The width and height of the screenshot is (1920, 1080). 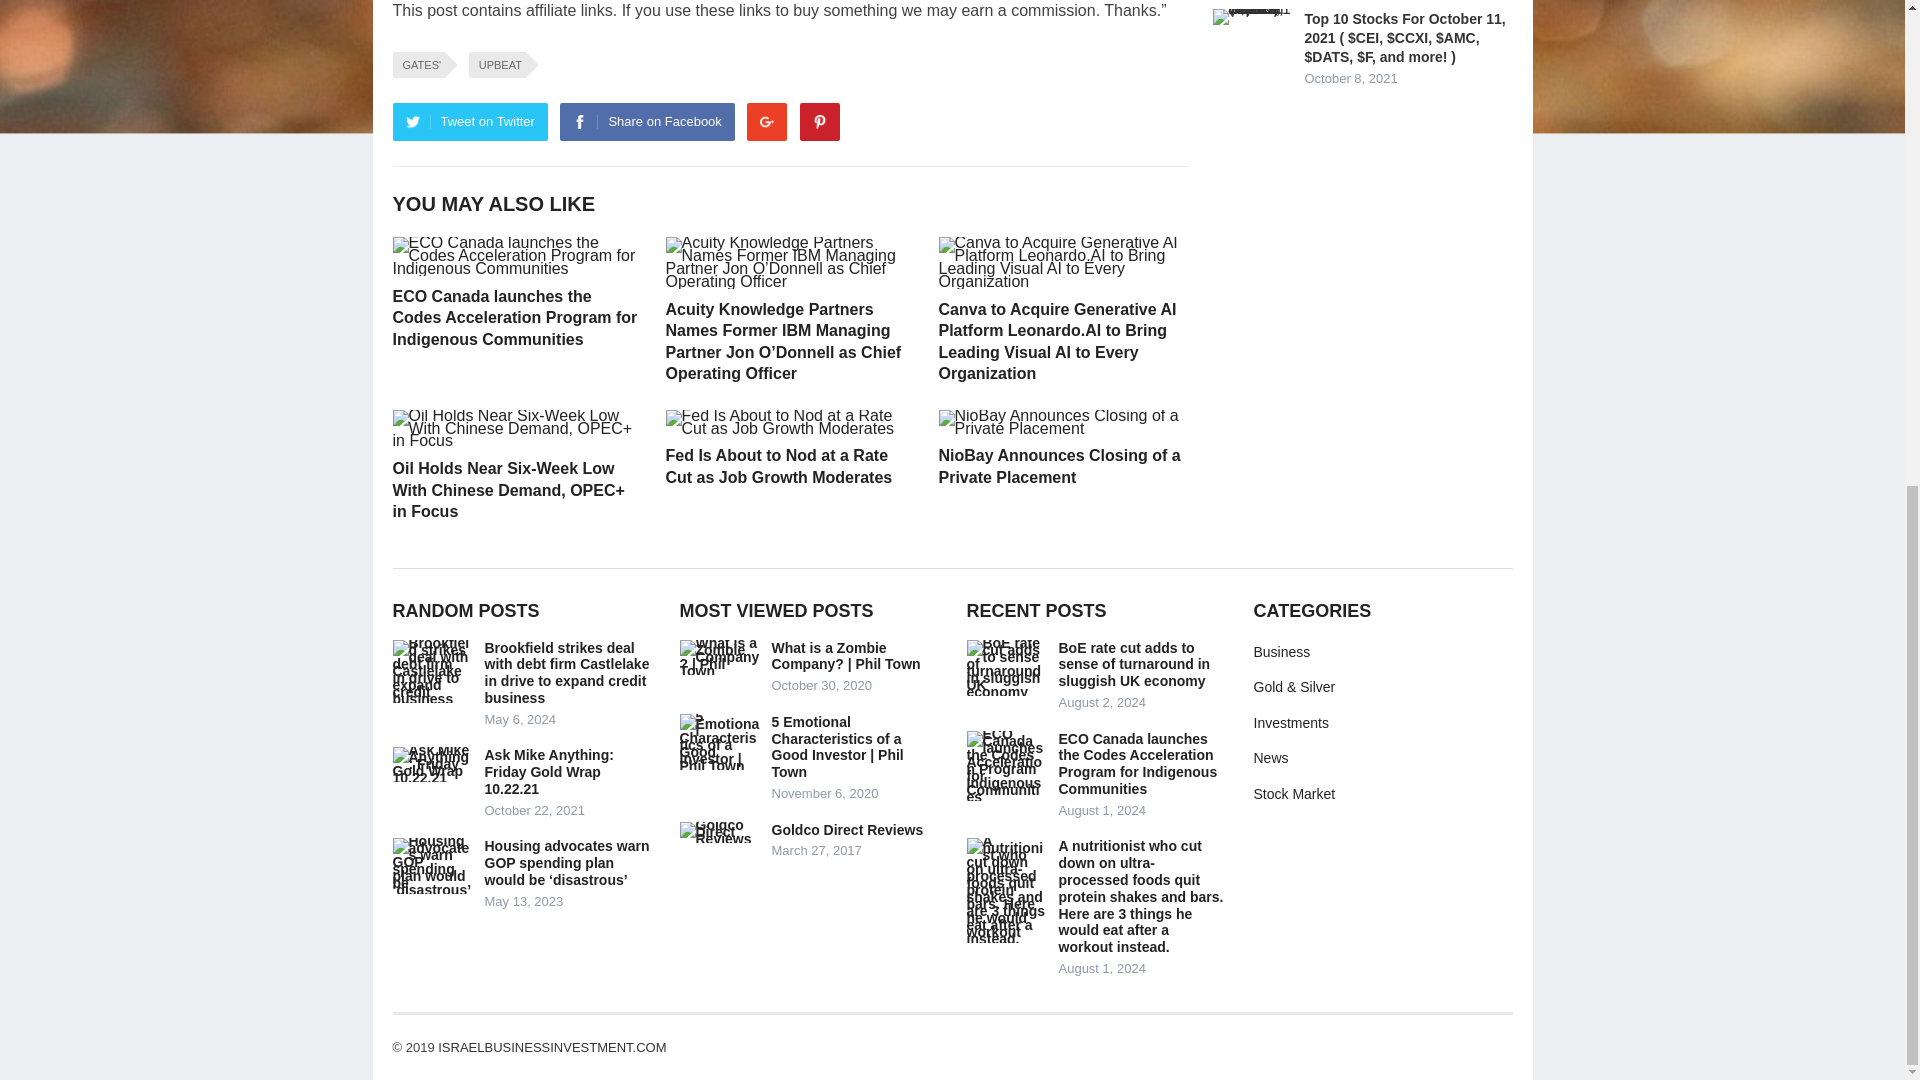 I want to click on Share on Facebook, so click(x=646, y=122).